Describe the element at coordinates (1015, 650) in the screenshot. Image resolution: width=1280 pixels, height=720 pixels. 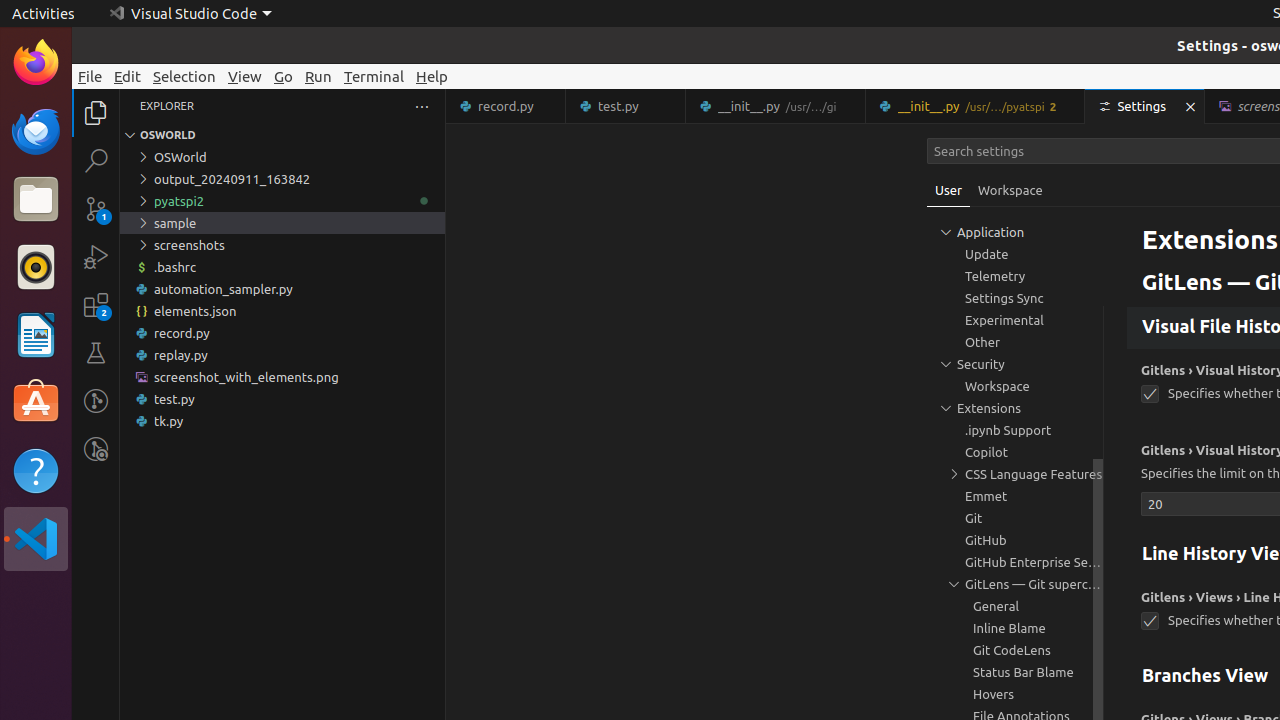
I see `Git CodeLens, group` at that location.